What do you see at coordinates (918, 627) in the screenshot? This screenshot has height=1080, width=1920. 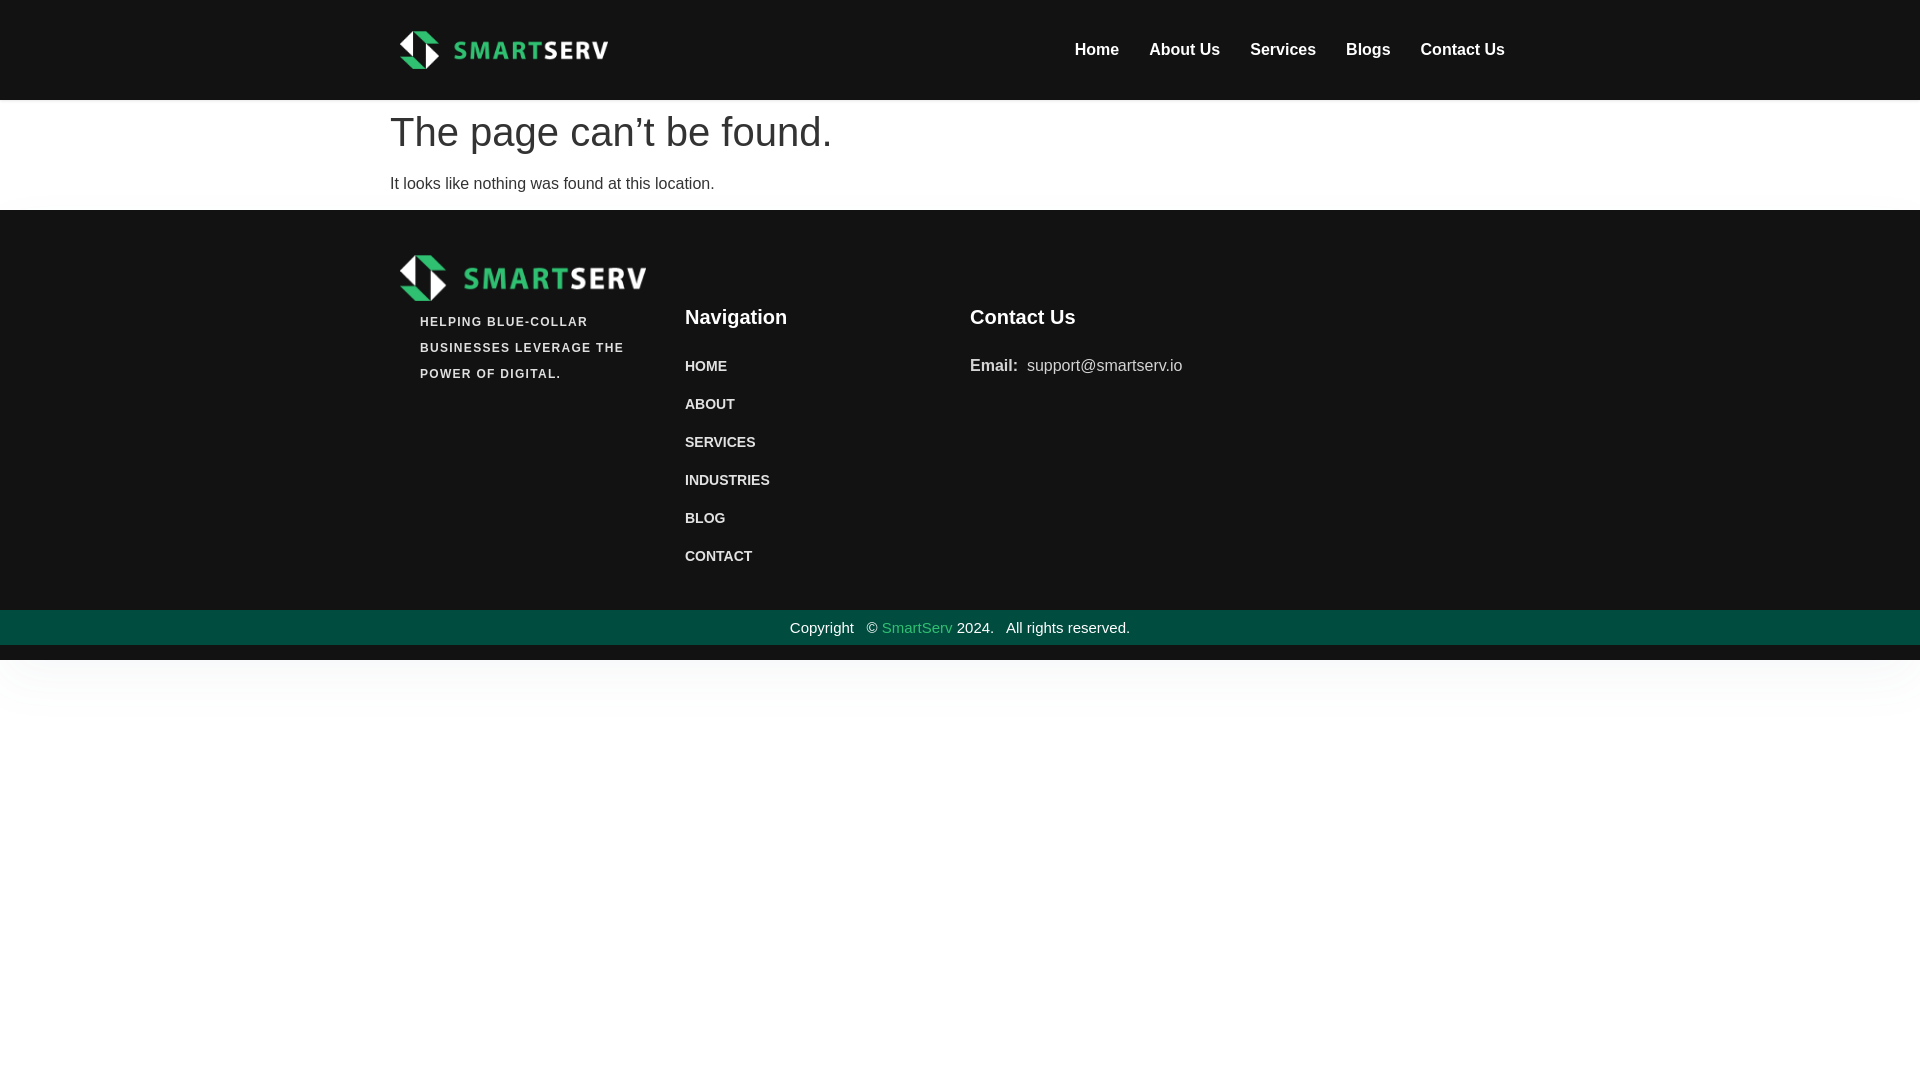 I see `SmartServ` at bounding box center [918, 627].